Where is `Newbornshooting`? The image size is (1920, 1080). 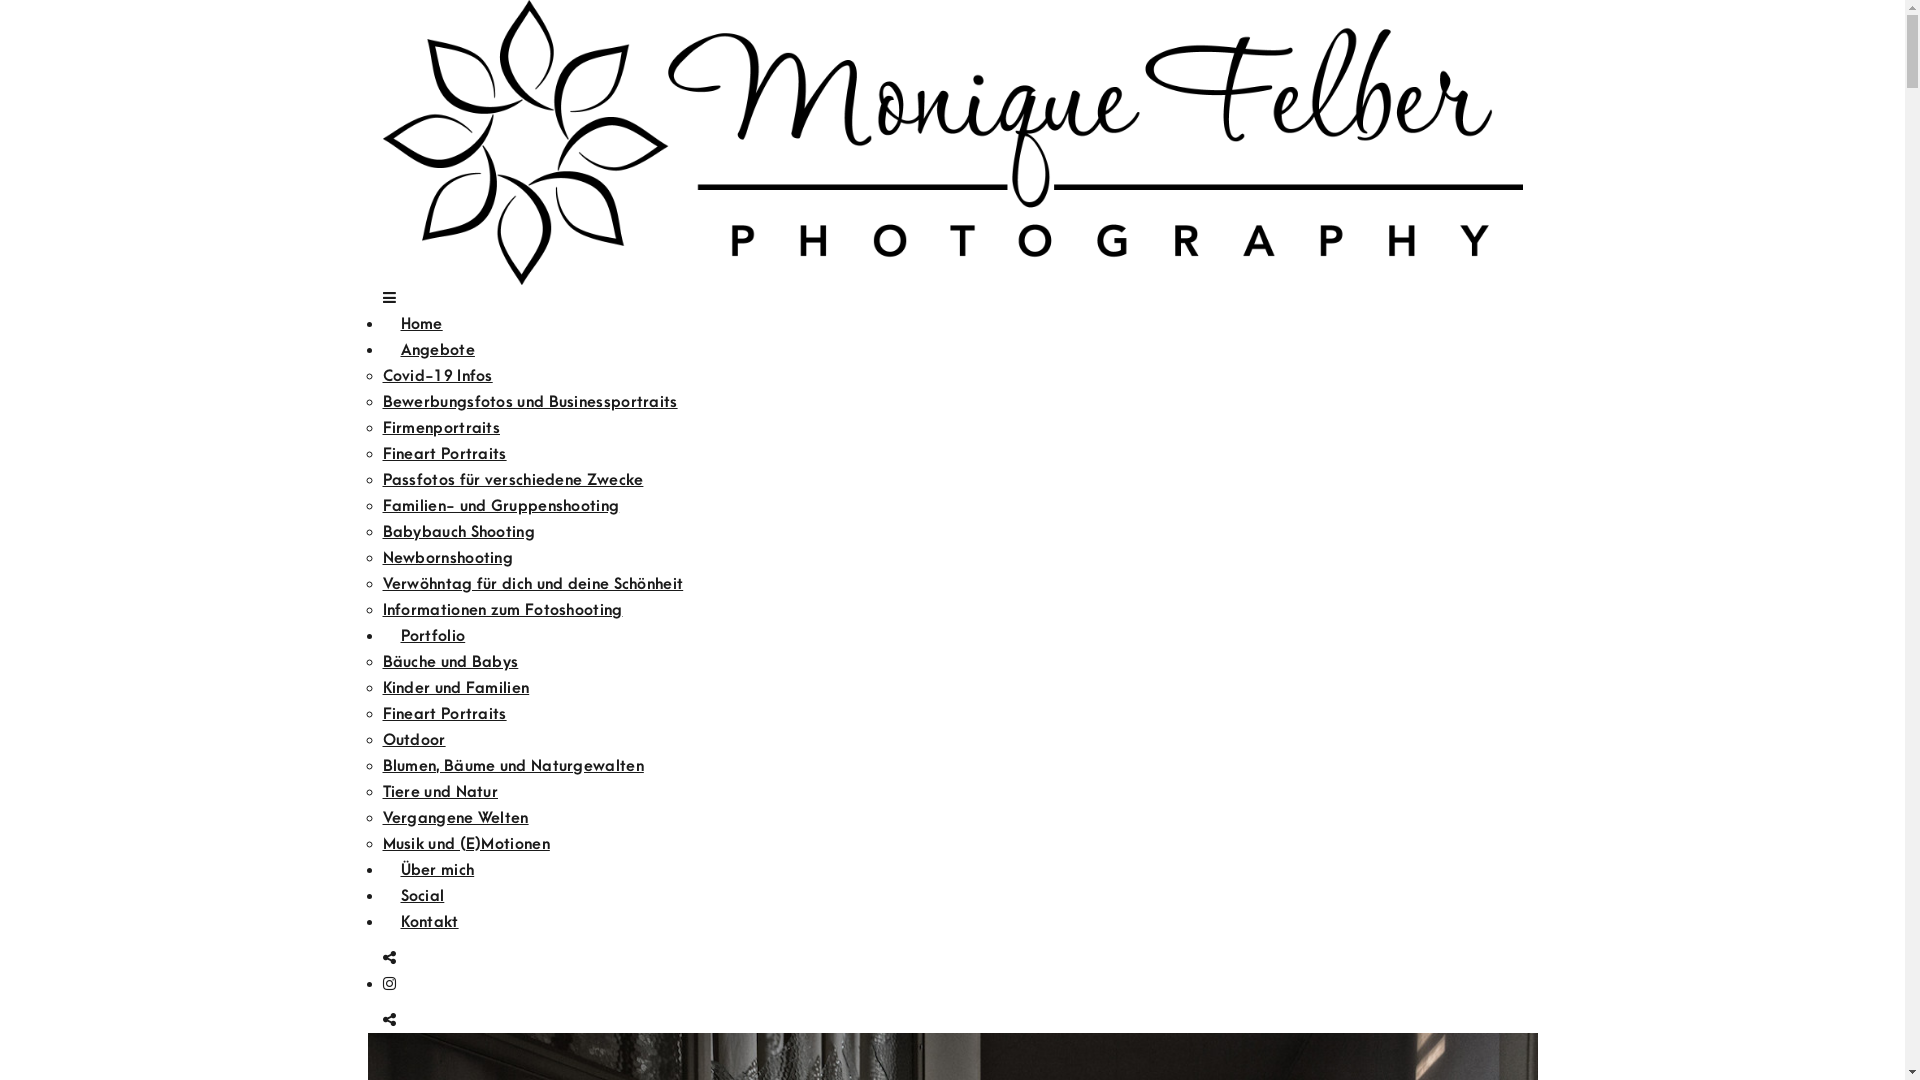
Newbornshooting is located at coordinates (448, 558).